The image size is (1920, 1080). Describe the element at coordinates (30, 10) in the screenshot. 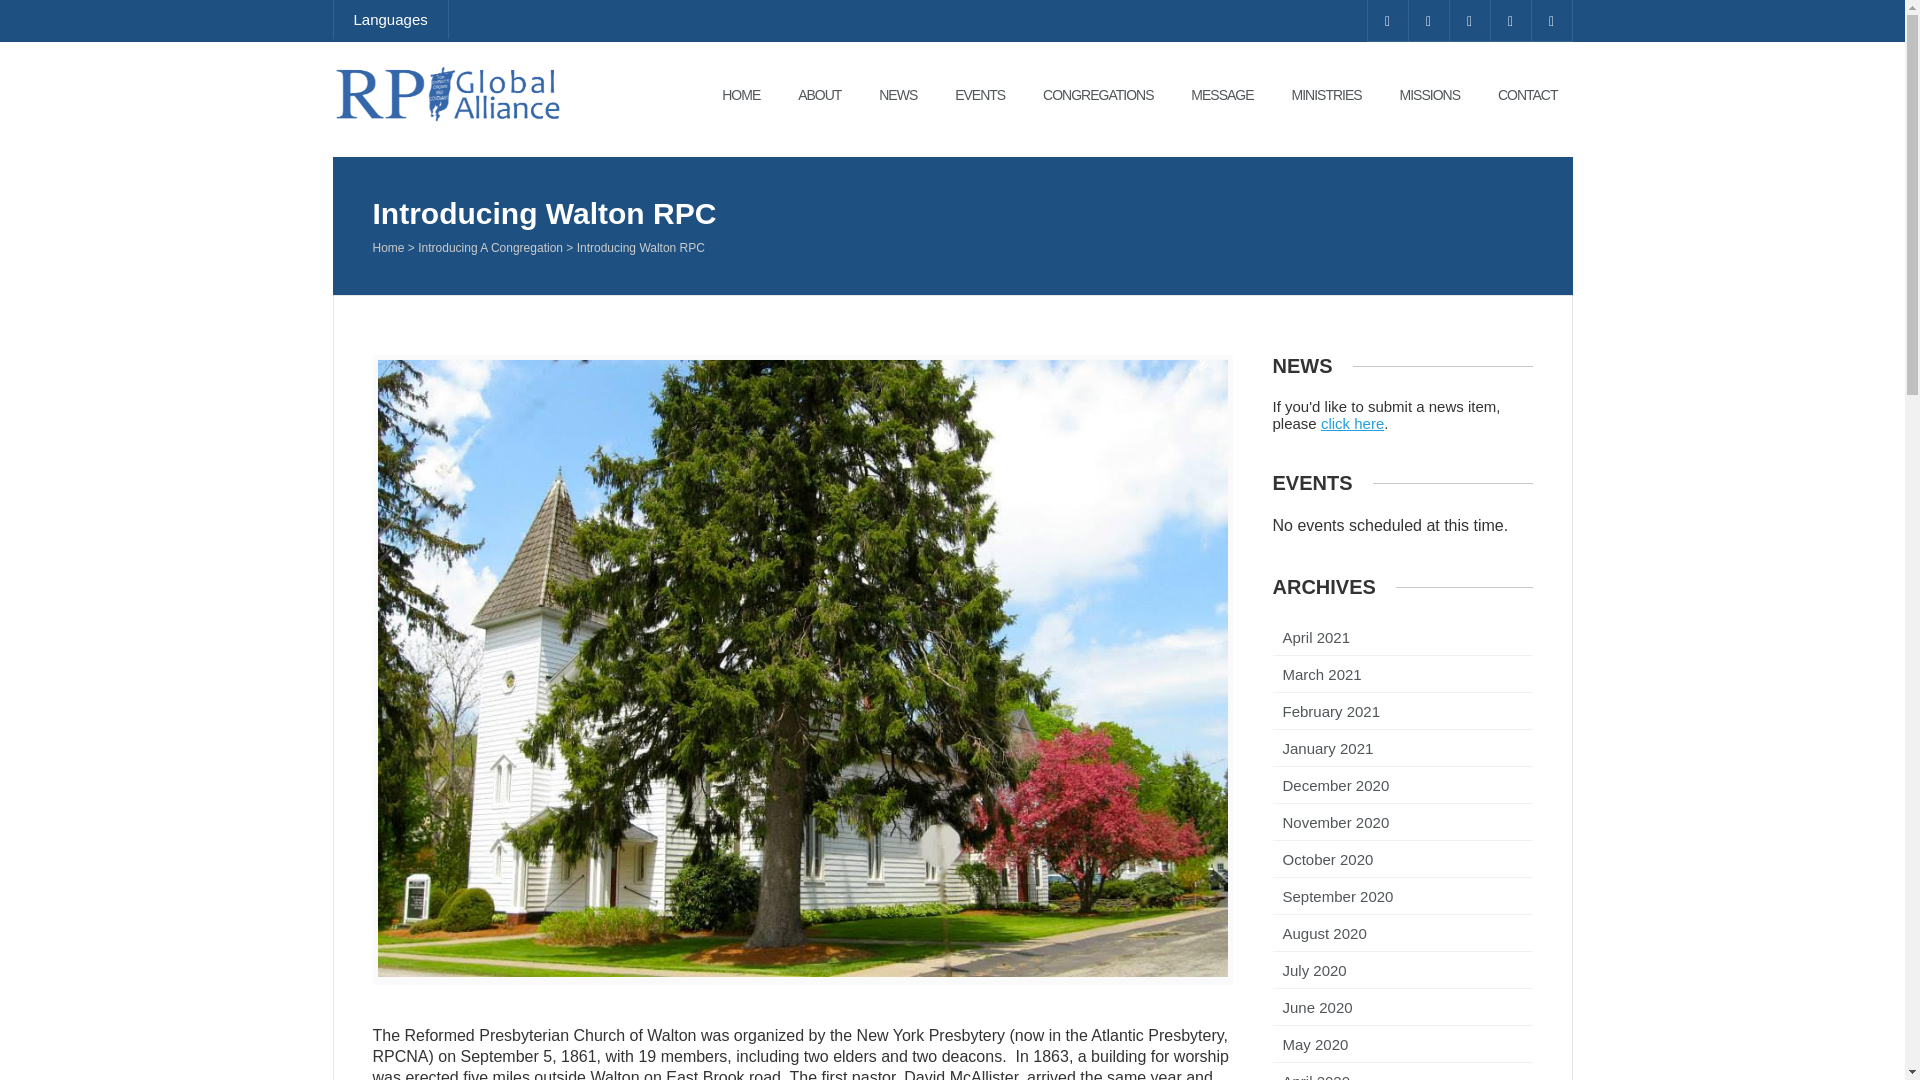

I see `Search` at that location.